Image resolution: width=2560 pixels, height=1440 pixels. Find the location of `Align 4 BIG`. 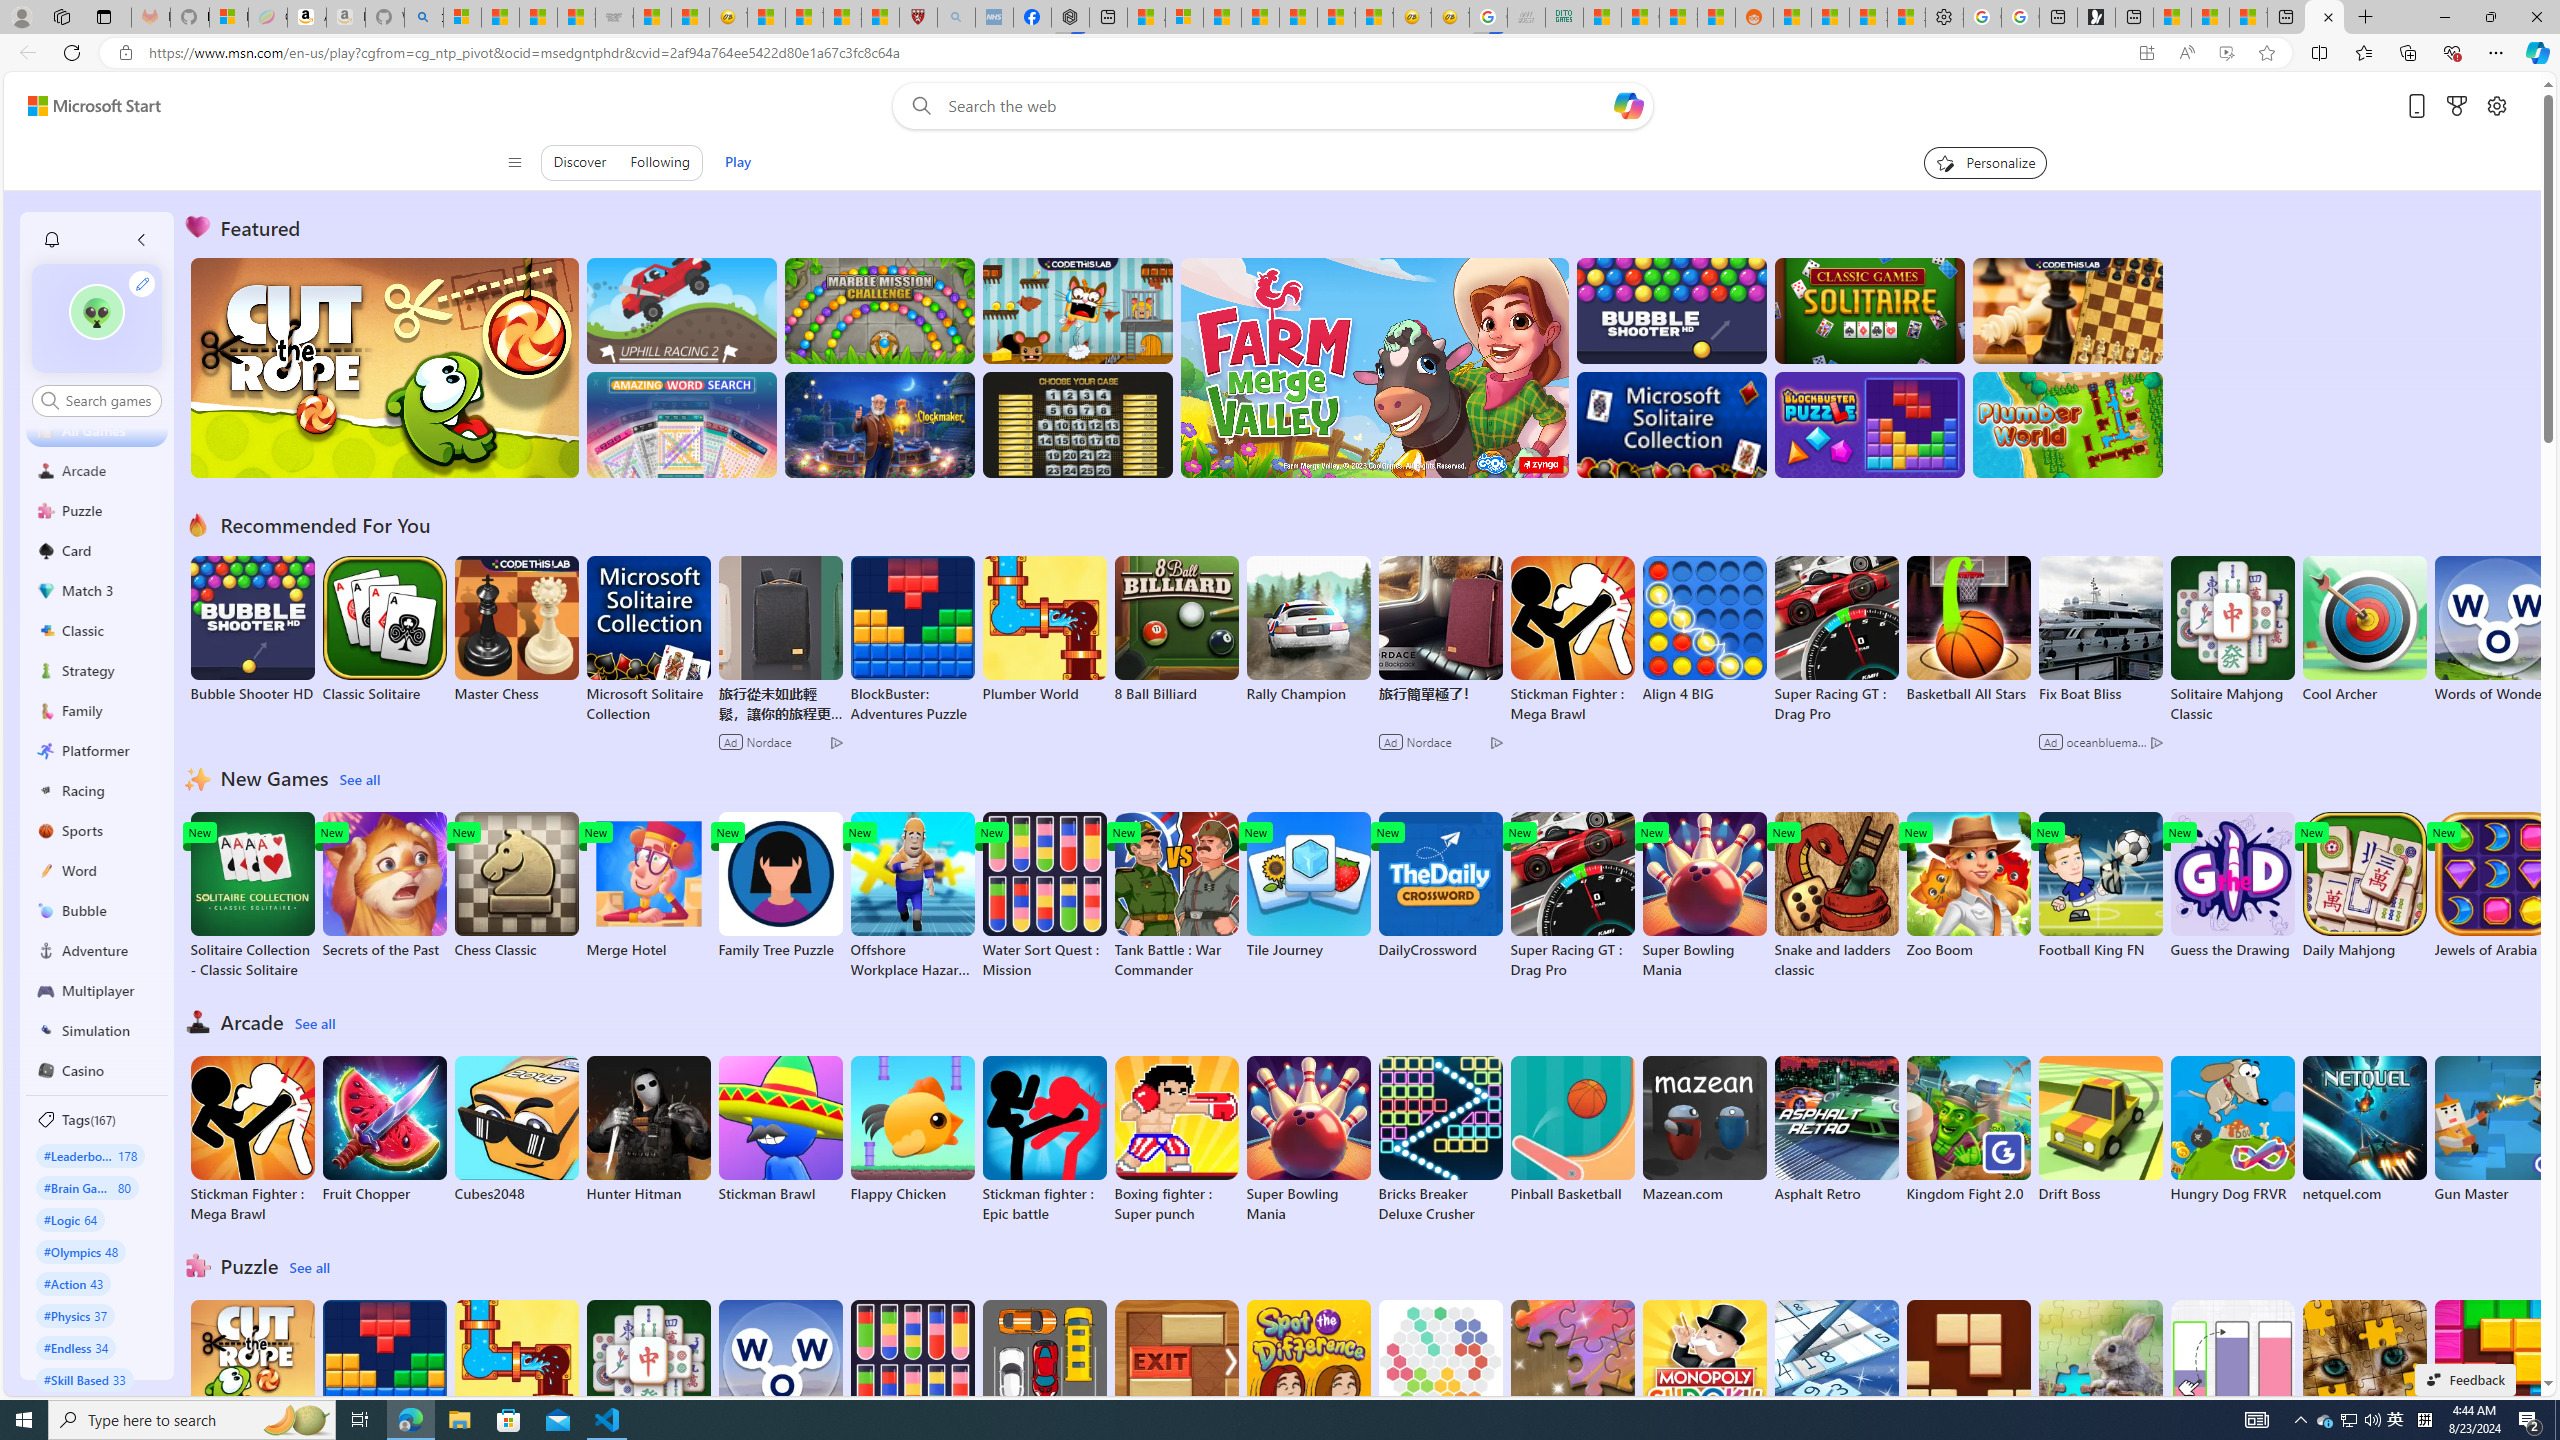

Align 4 BIG is located at coordinates (1703, 630).